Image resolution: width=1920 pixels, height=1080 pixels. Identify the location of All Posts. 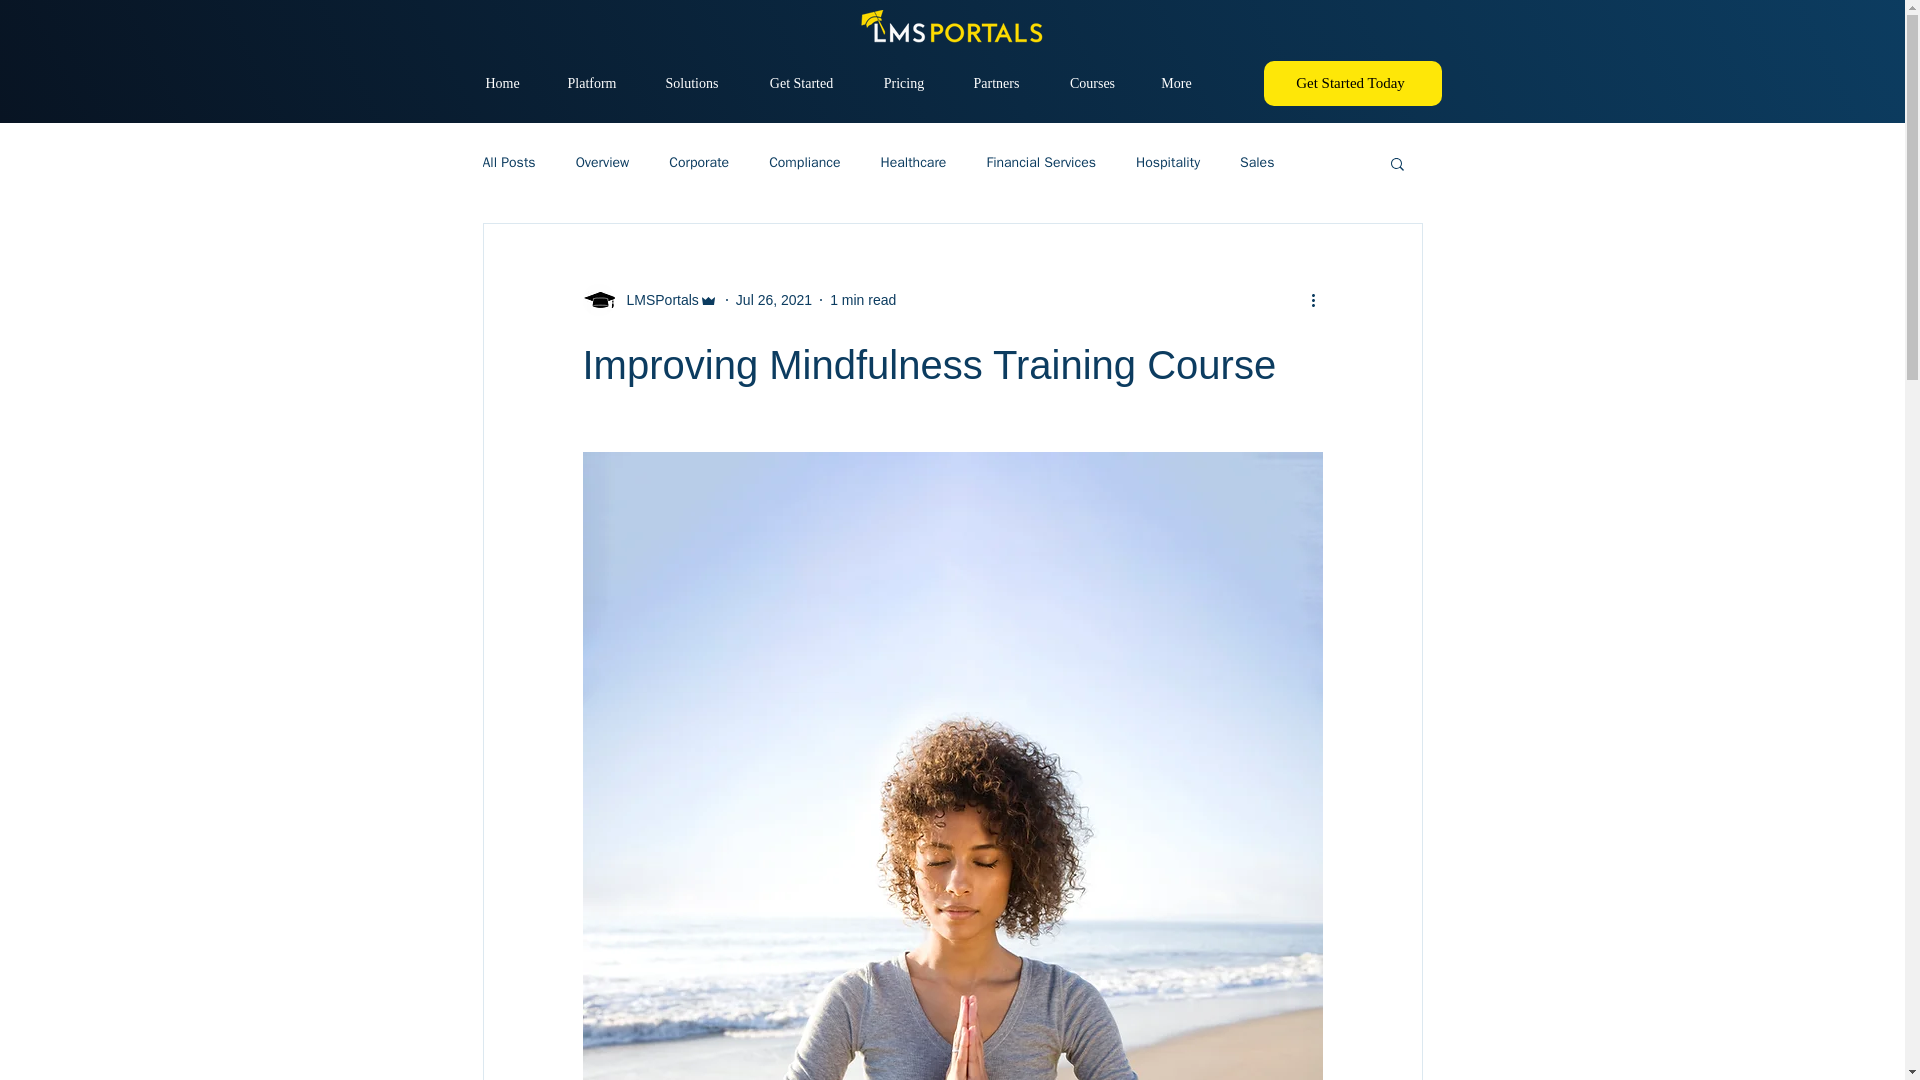
(508, 162).